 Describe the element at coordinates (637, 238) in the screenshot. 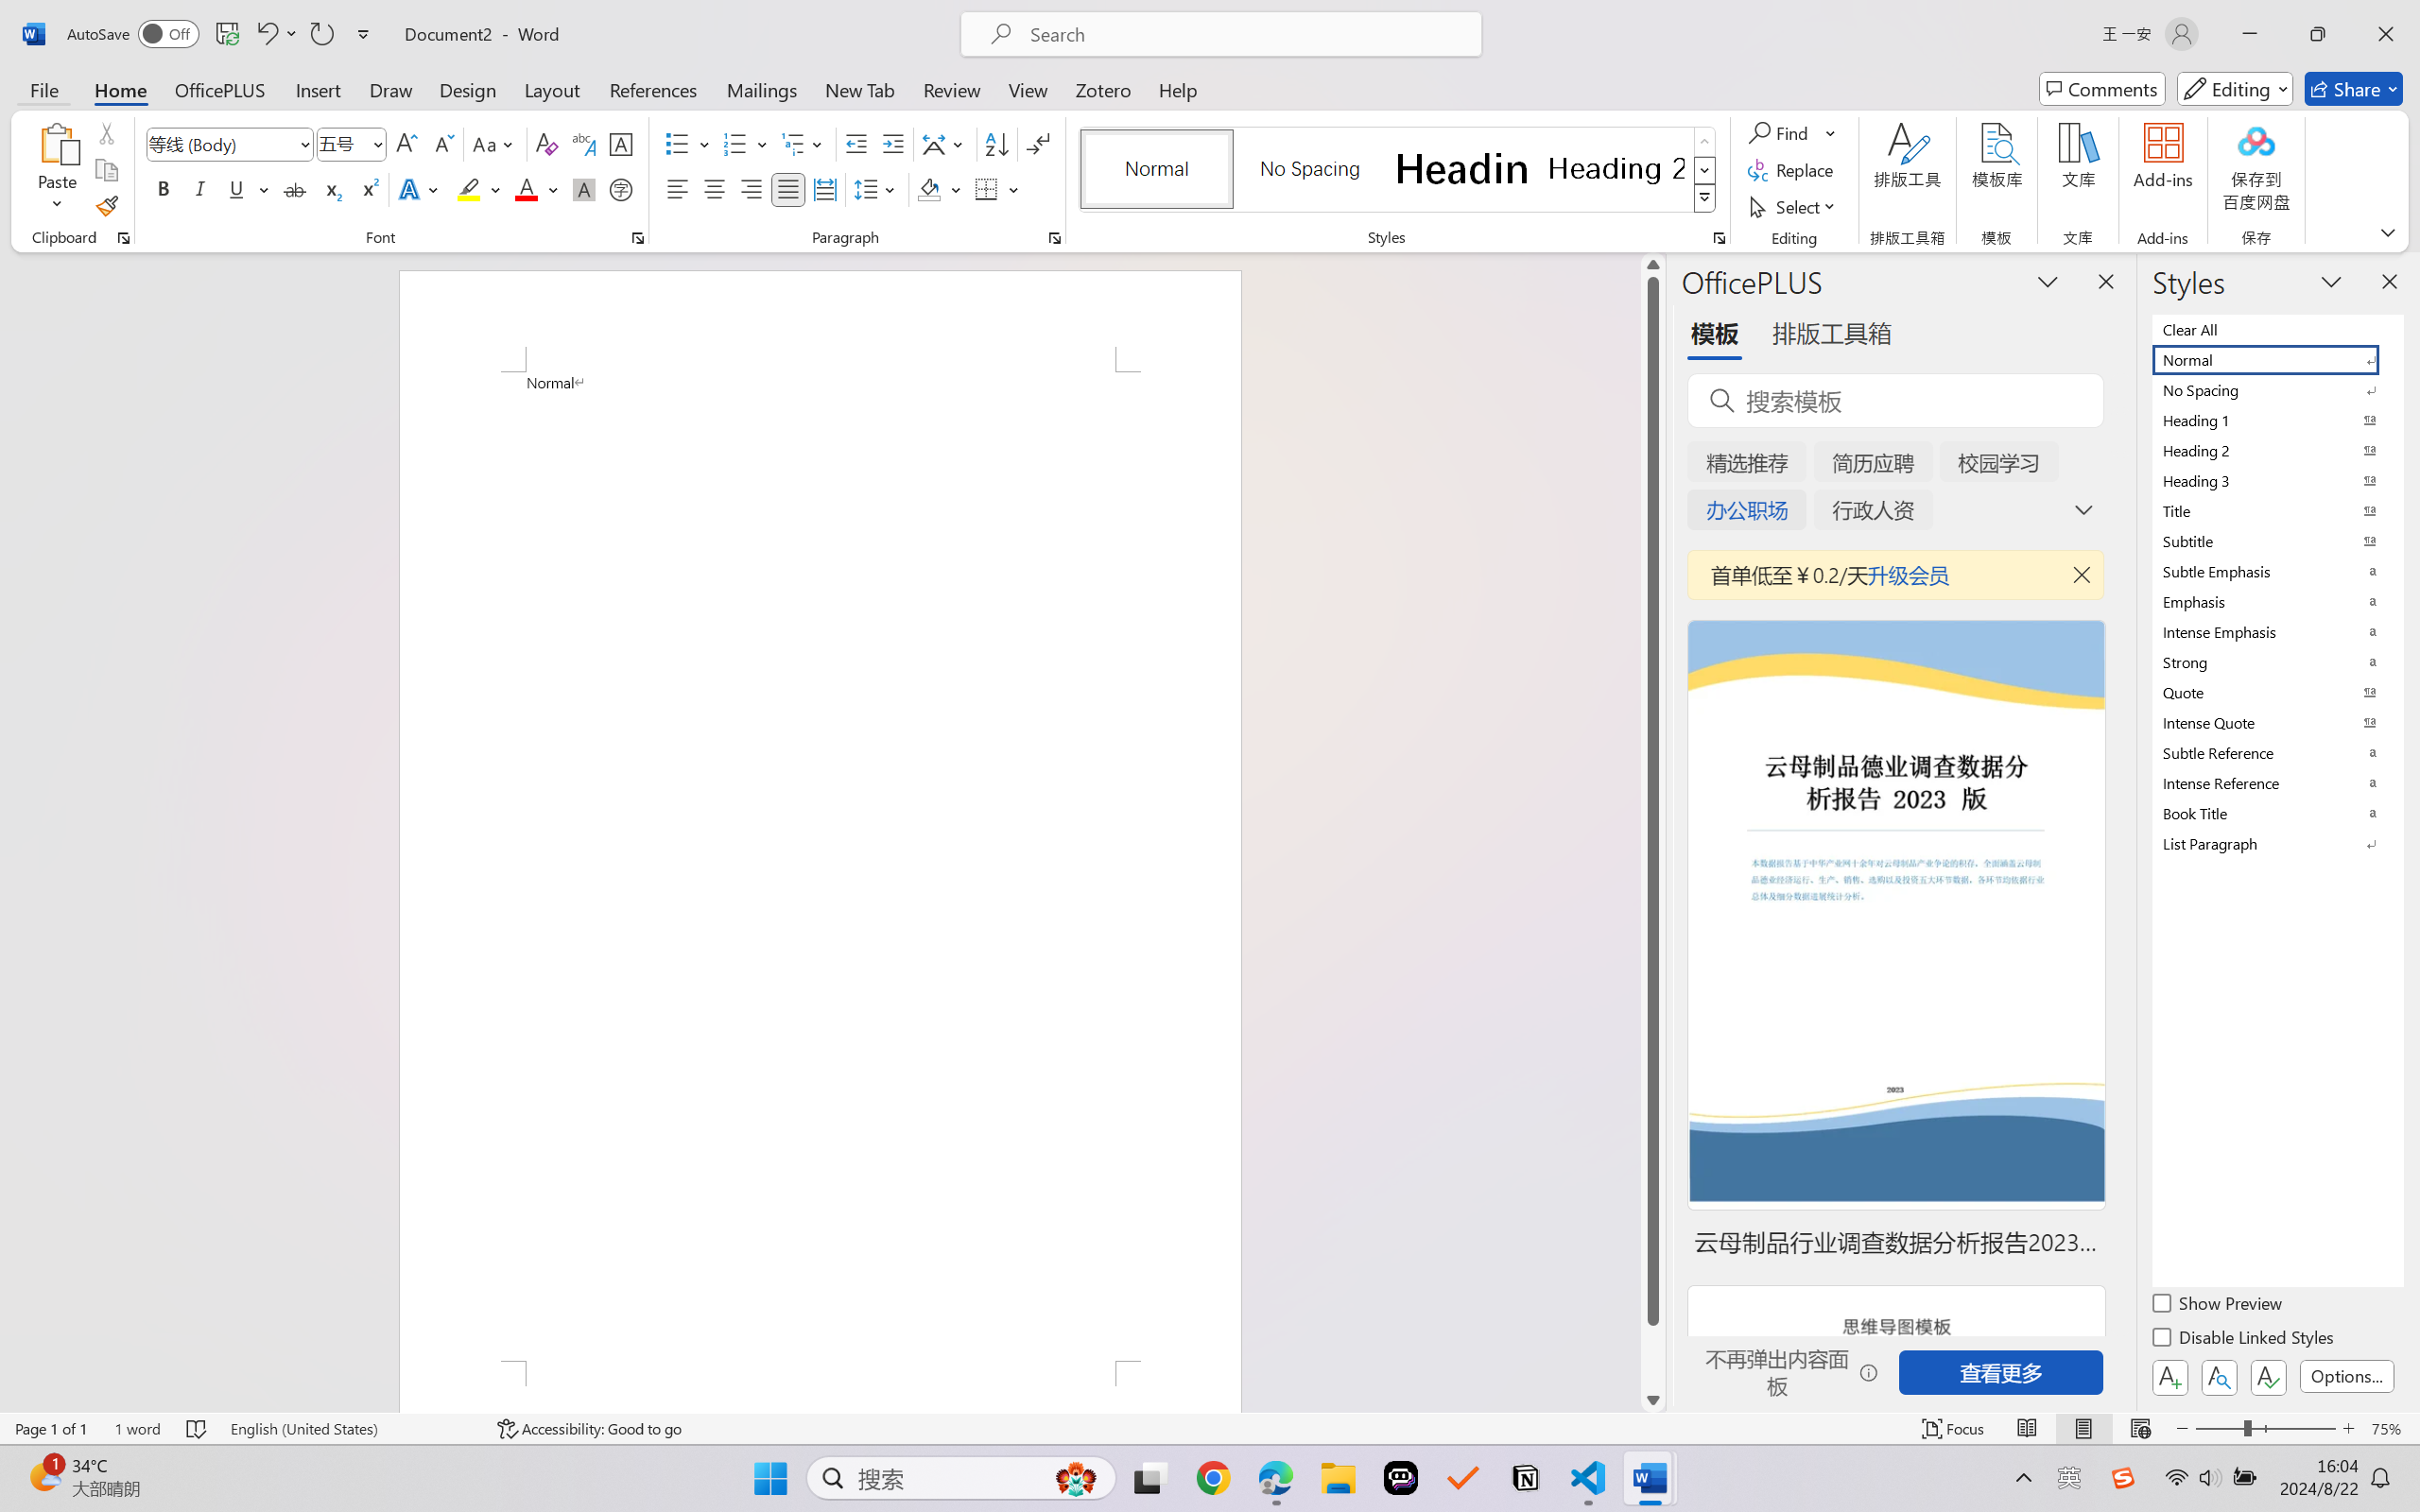

I see `Font...` at that location.